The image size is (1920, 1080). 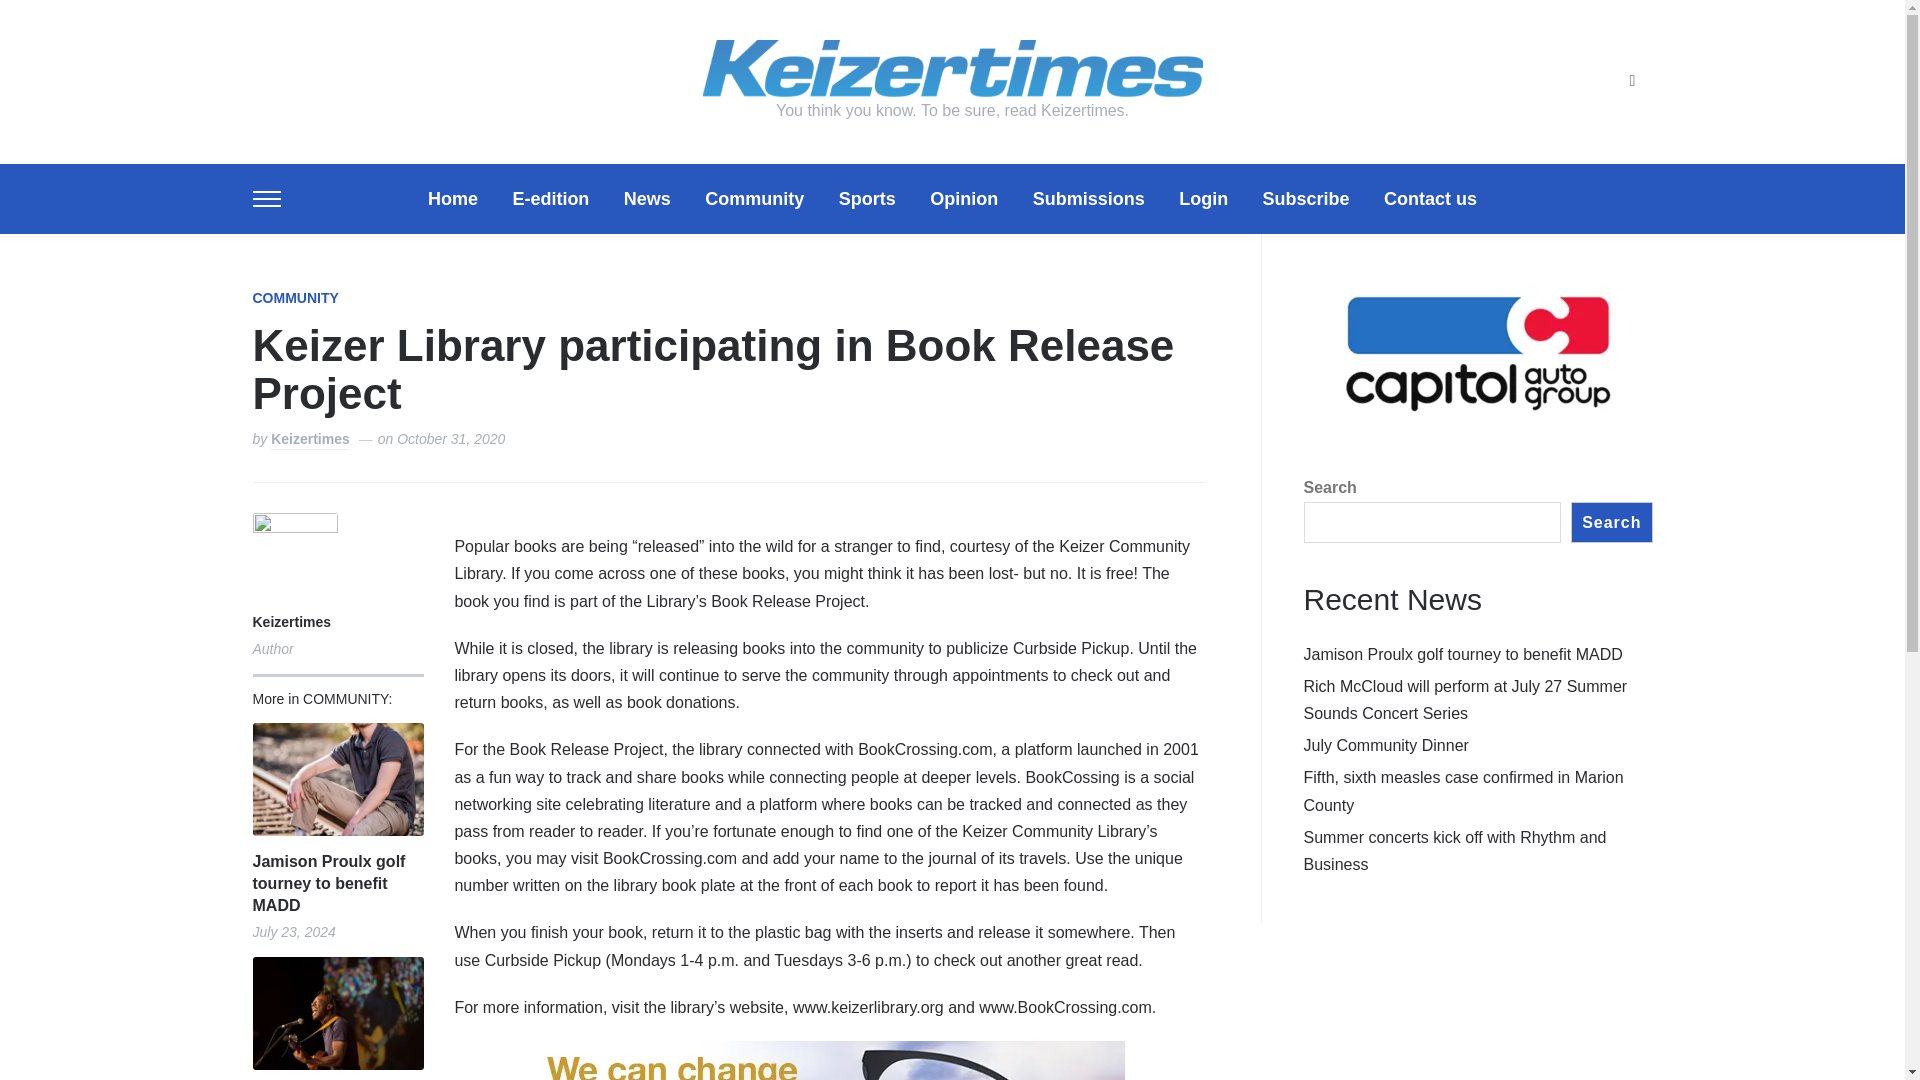 What do you see at coordinates (868, 198) in the screenshot?
I see `Sports` at bounding box center [868, 198].